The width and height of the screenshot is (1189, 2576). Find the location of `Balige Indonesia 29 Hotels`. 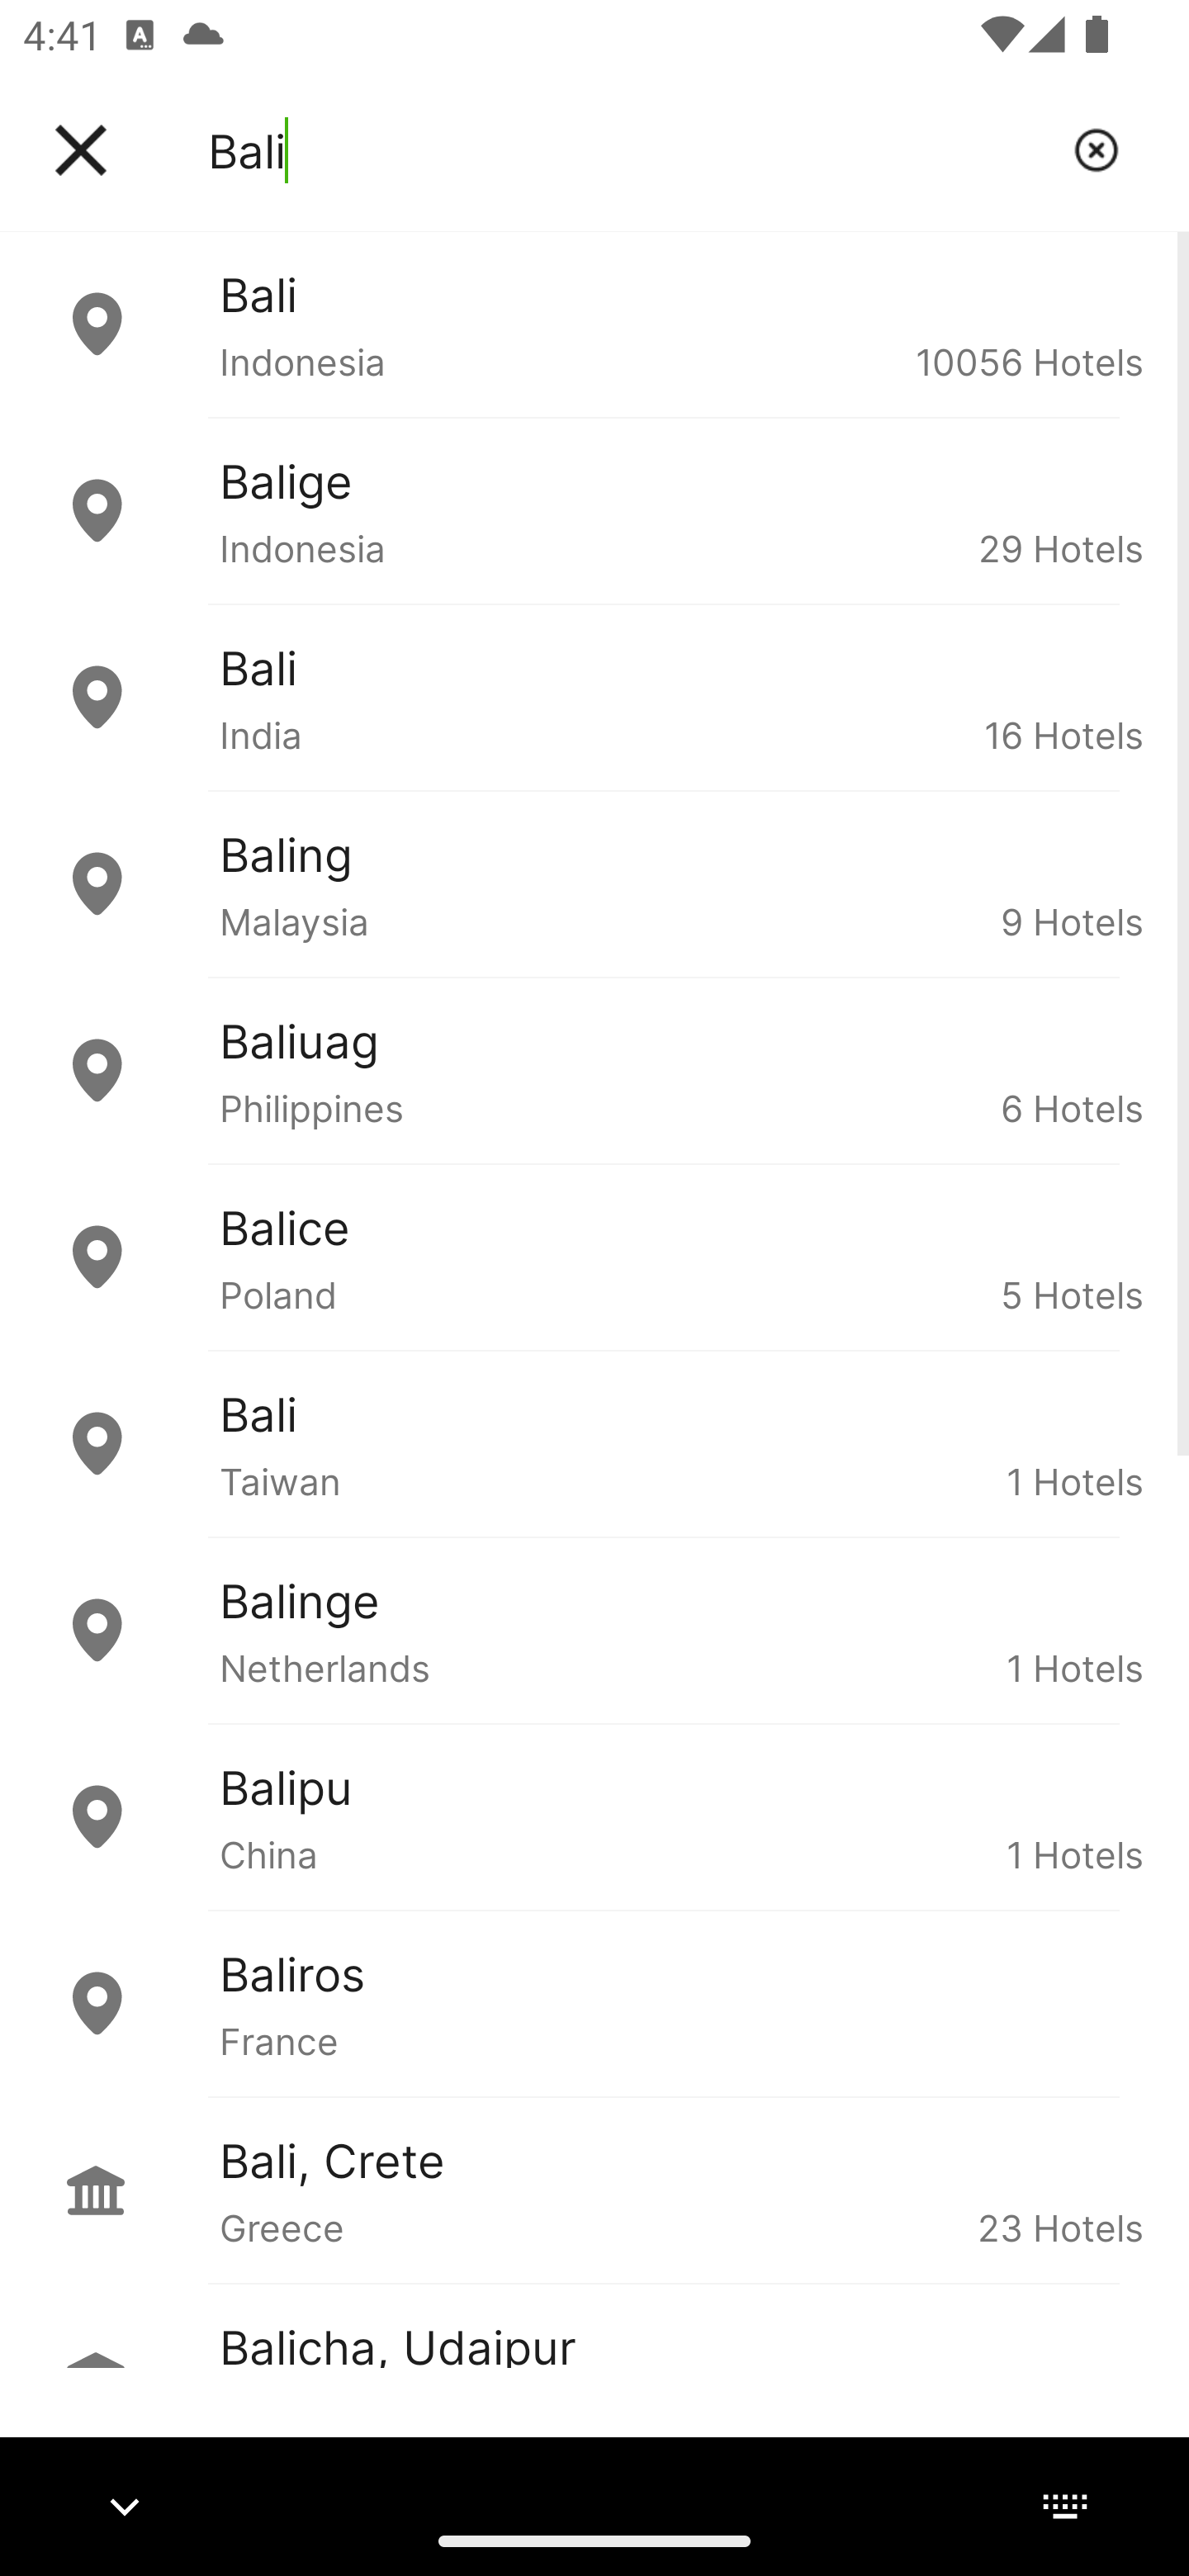

Balige Indonesia 29 Hotels is located at coordinates (594, 510).